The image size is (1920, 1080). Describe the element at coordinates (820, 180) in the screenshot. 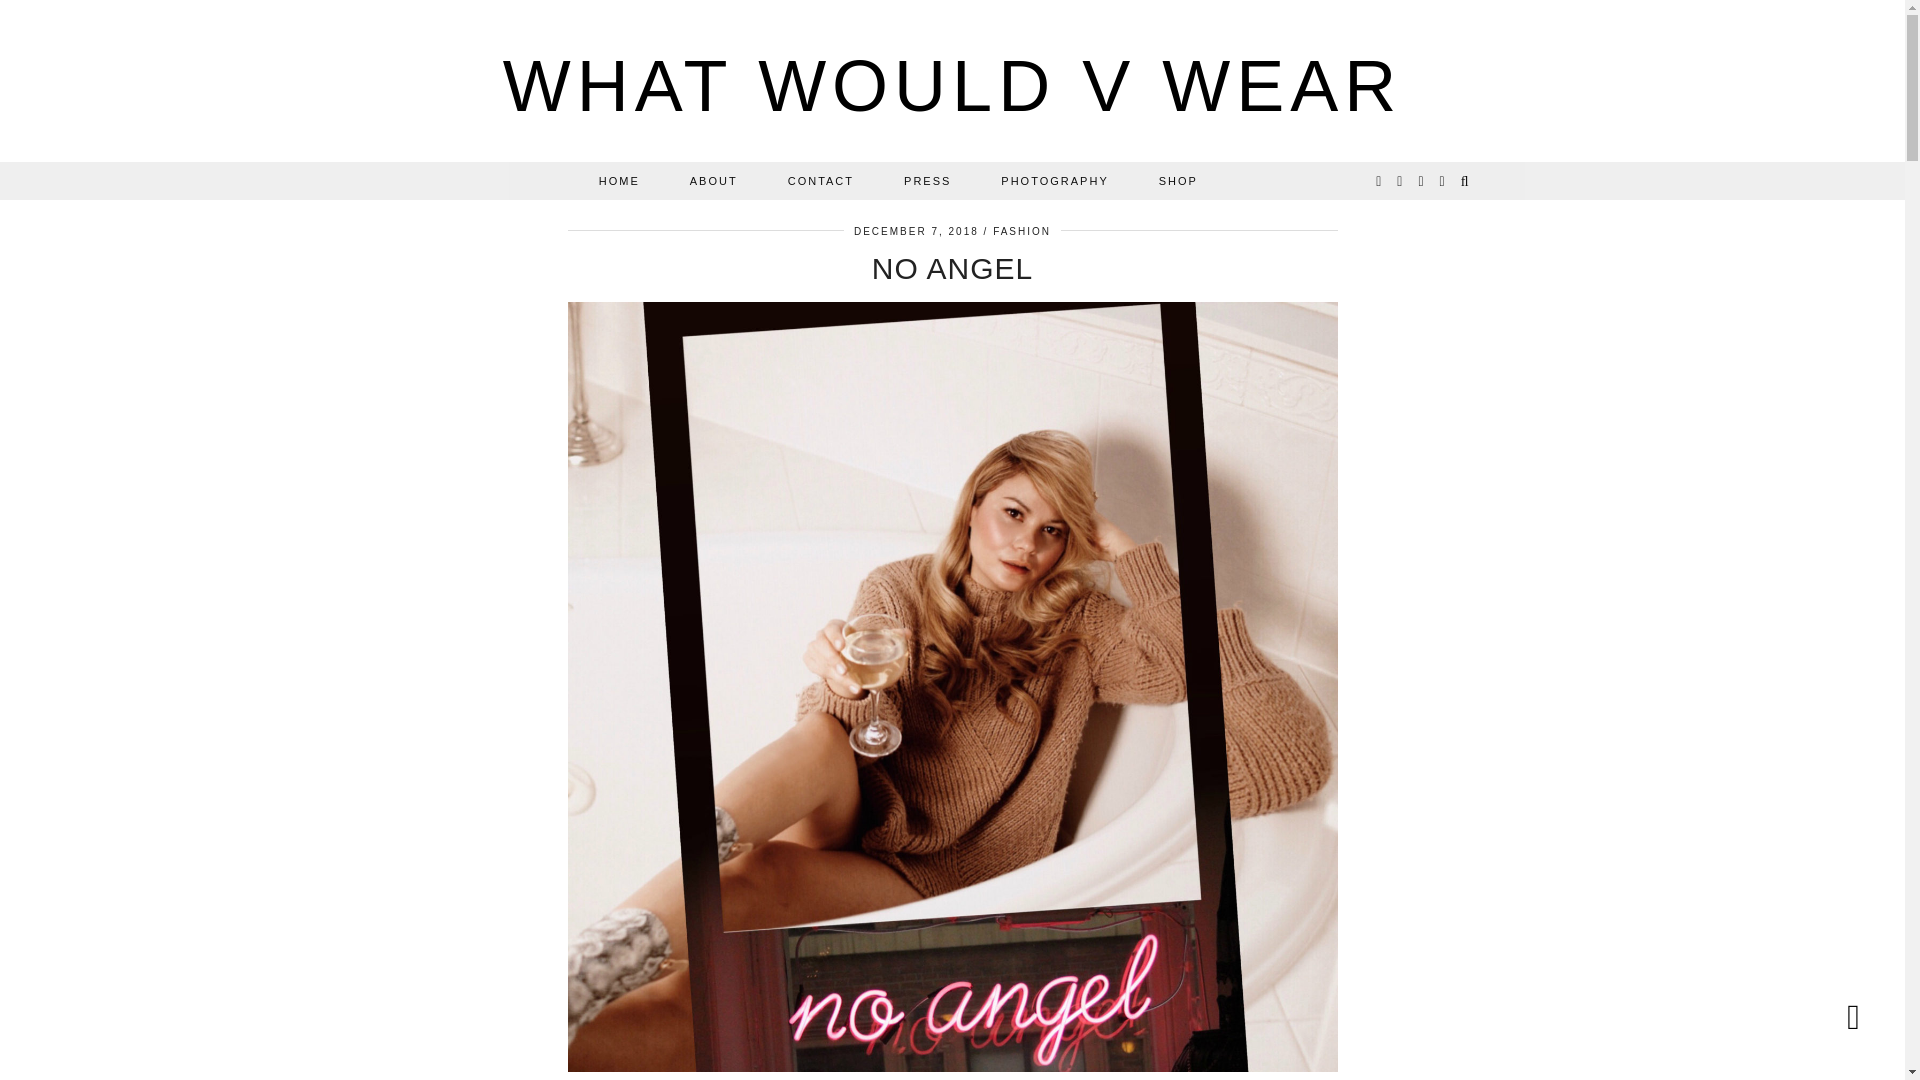

I see `CONTACT` at that location.